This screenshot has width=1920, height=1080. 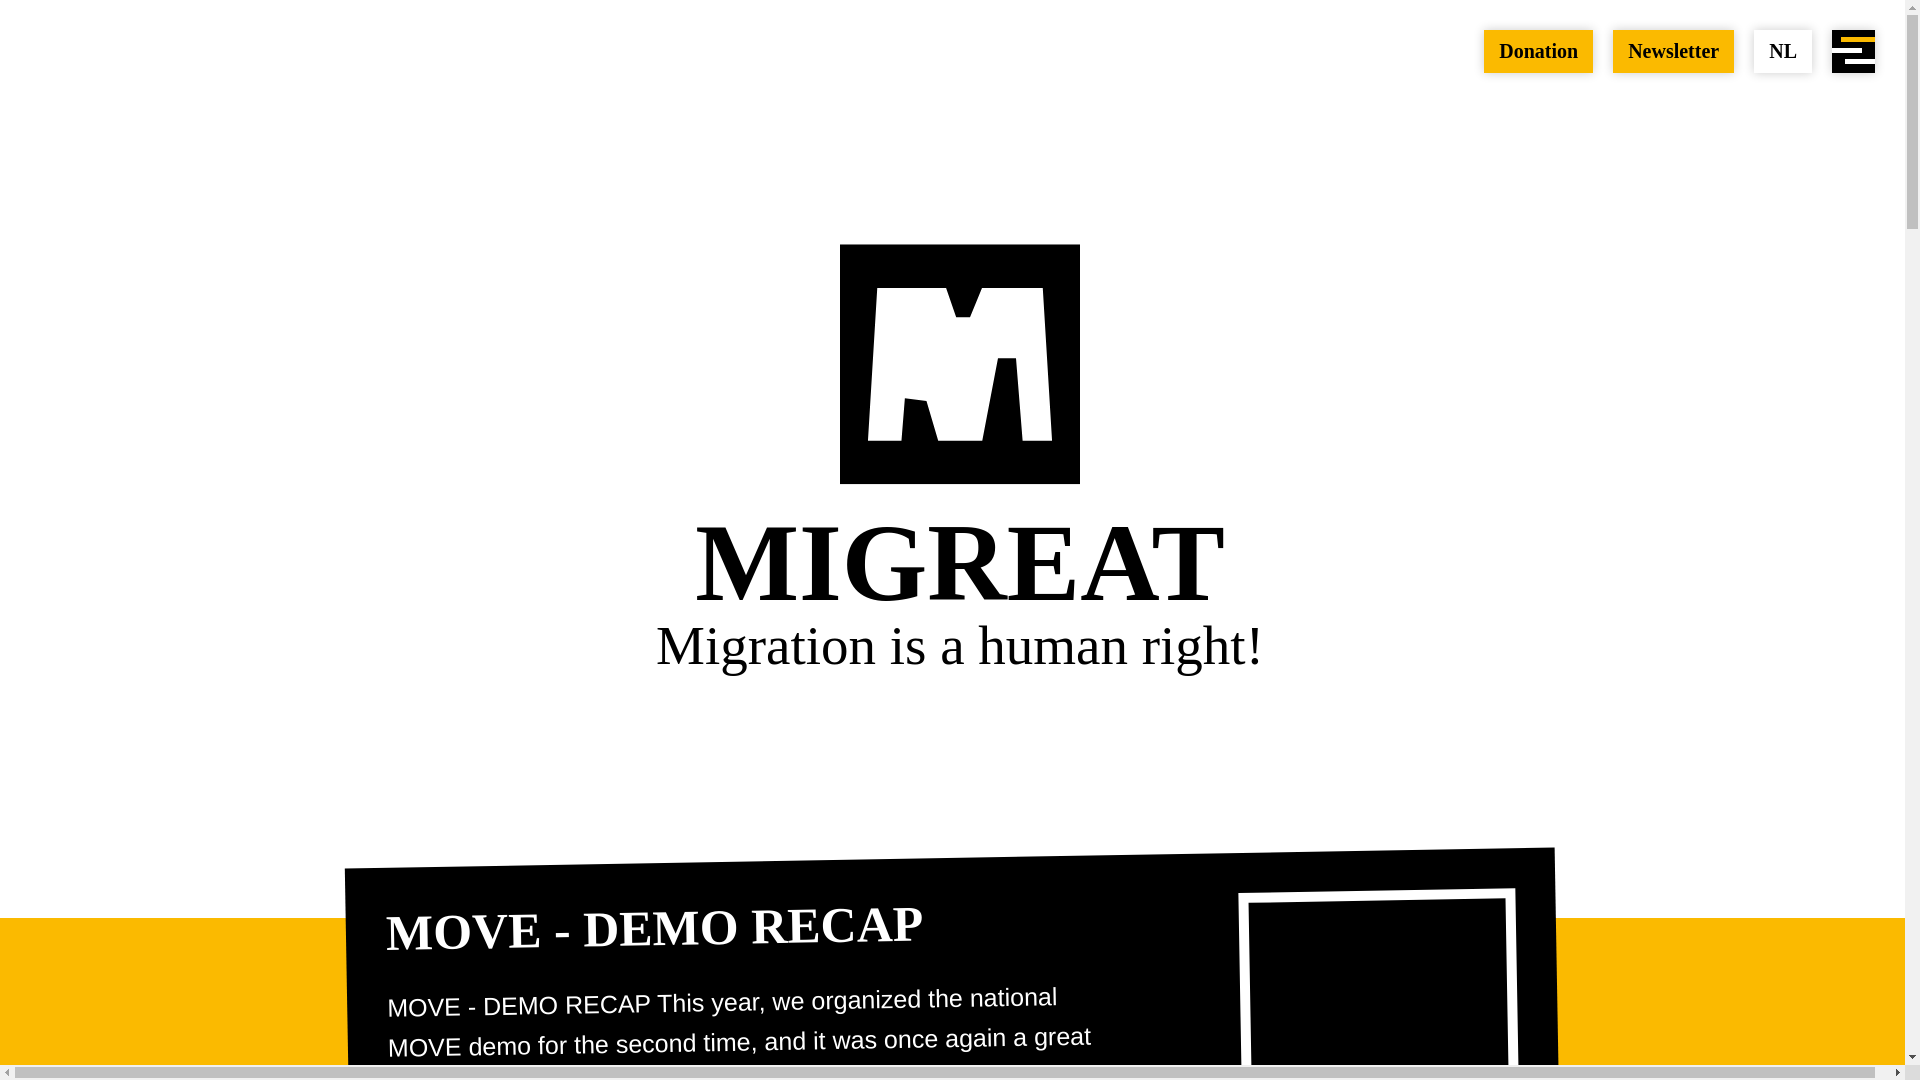 I want to click on NL, so click(x=1783, y=52).